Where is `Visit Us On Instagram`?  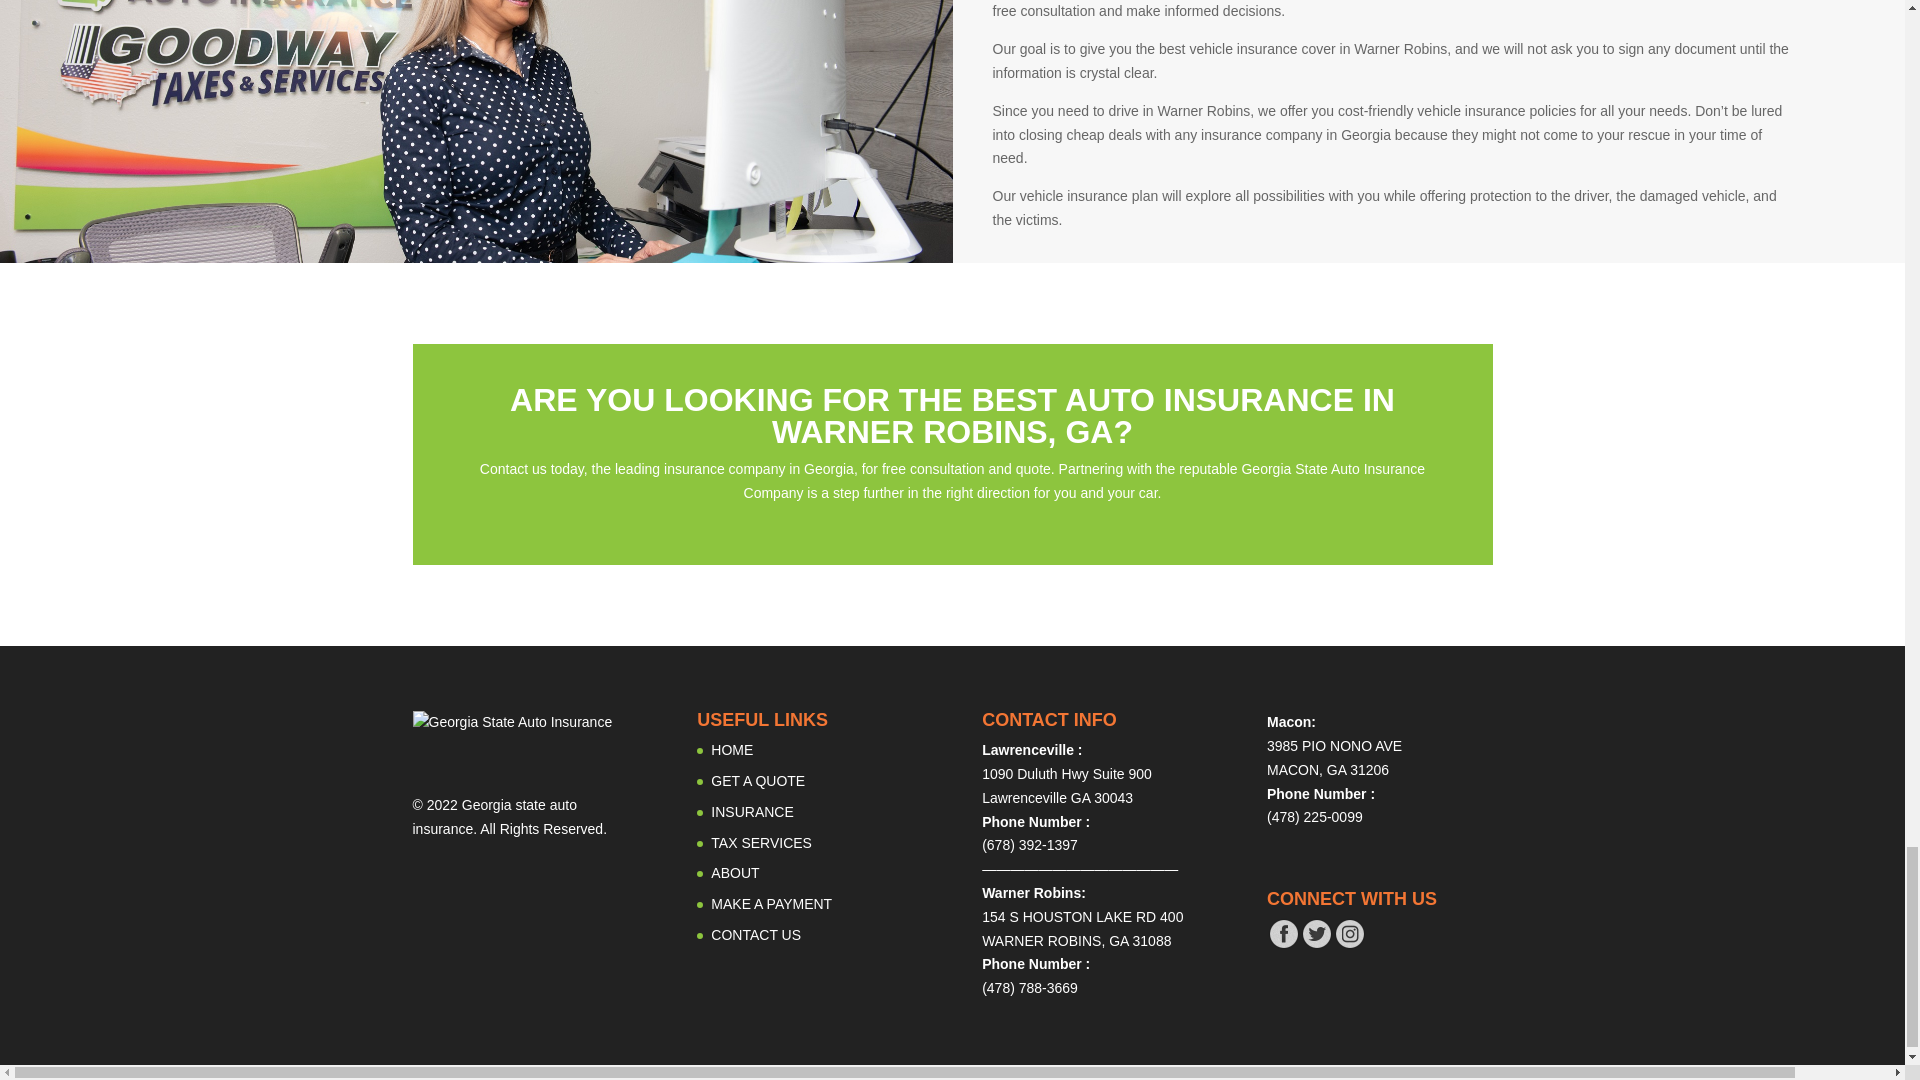
Visit Us On Instagram is located at coordinates (1348, 944).